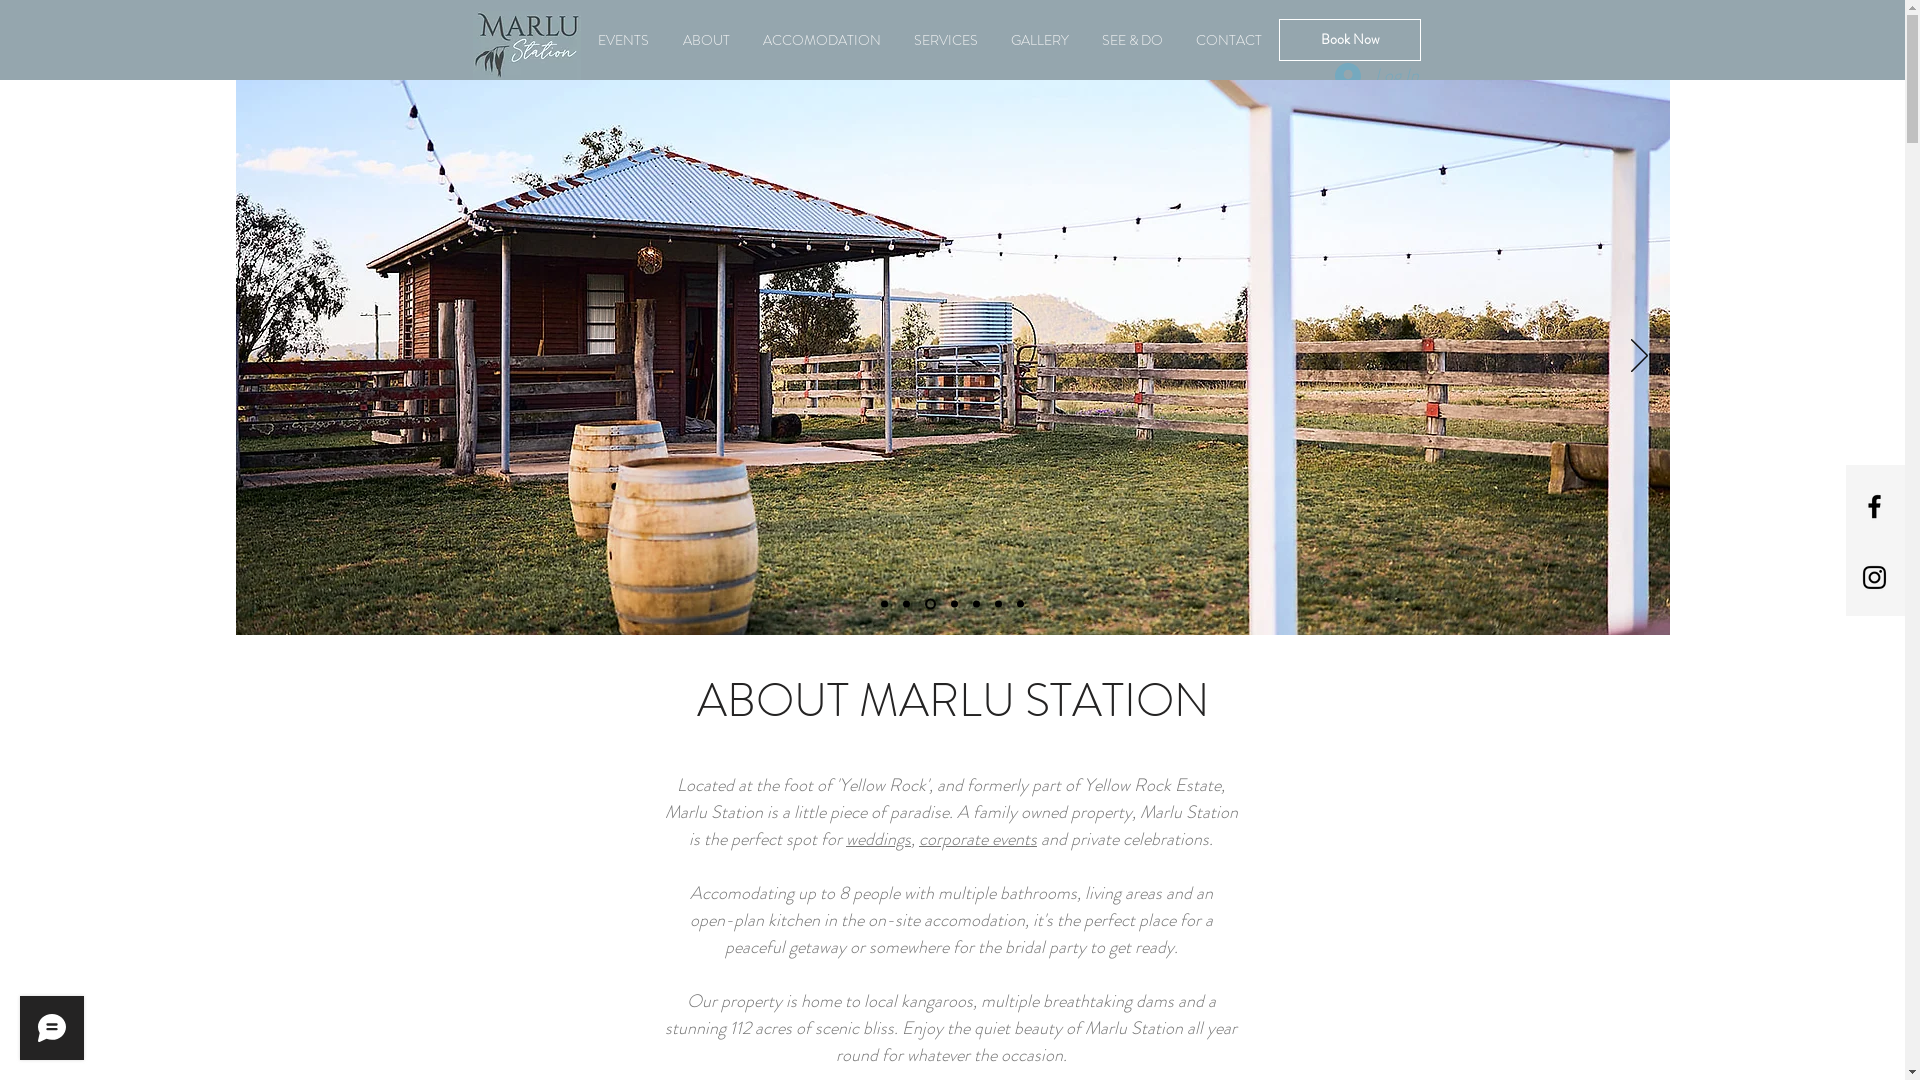 The height and width of the screenshot is (1080, 1920). Describe the element at coordinates (1040, 40) in the screenshot. I see `GALLERY` at that location.